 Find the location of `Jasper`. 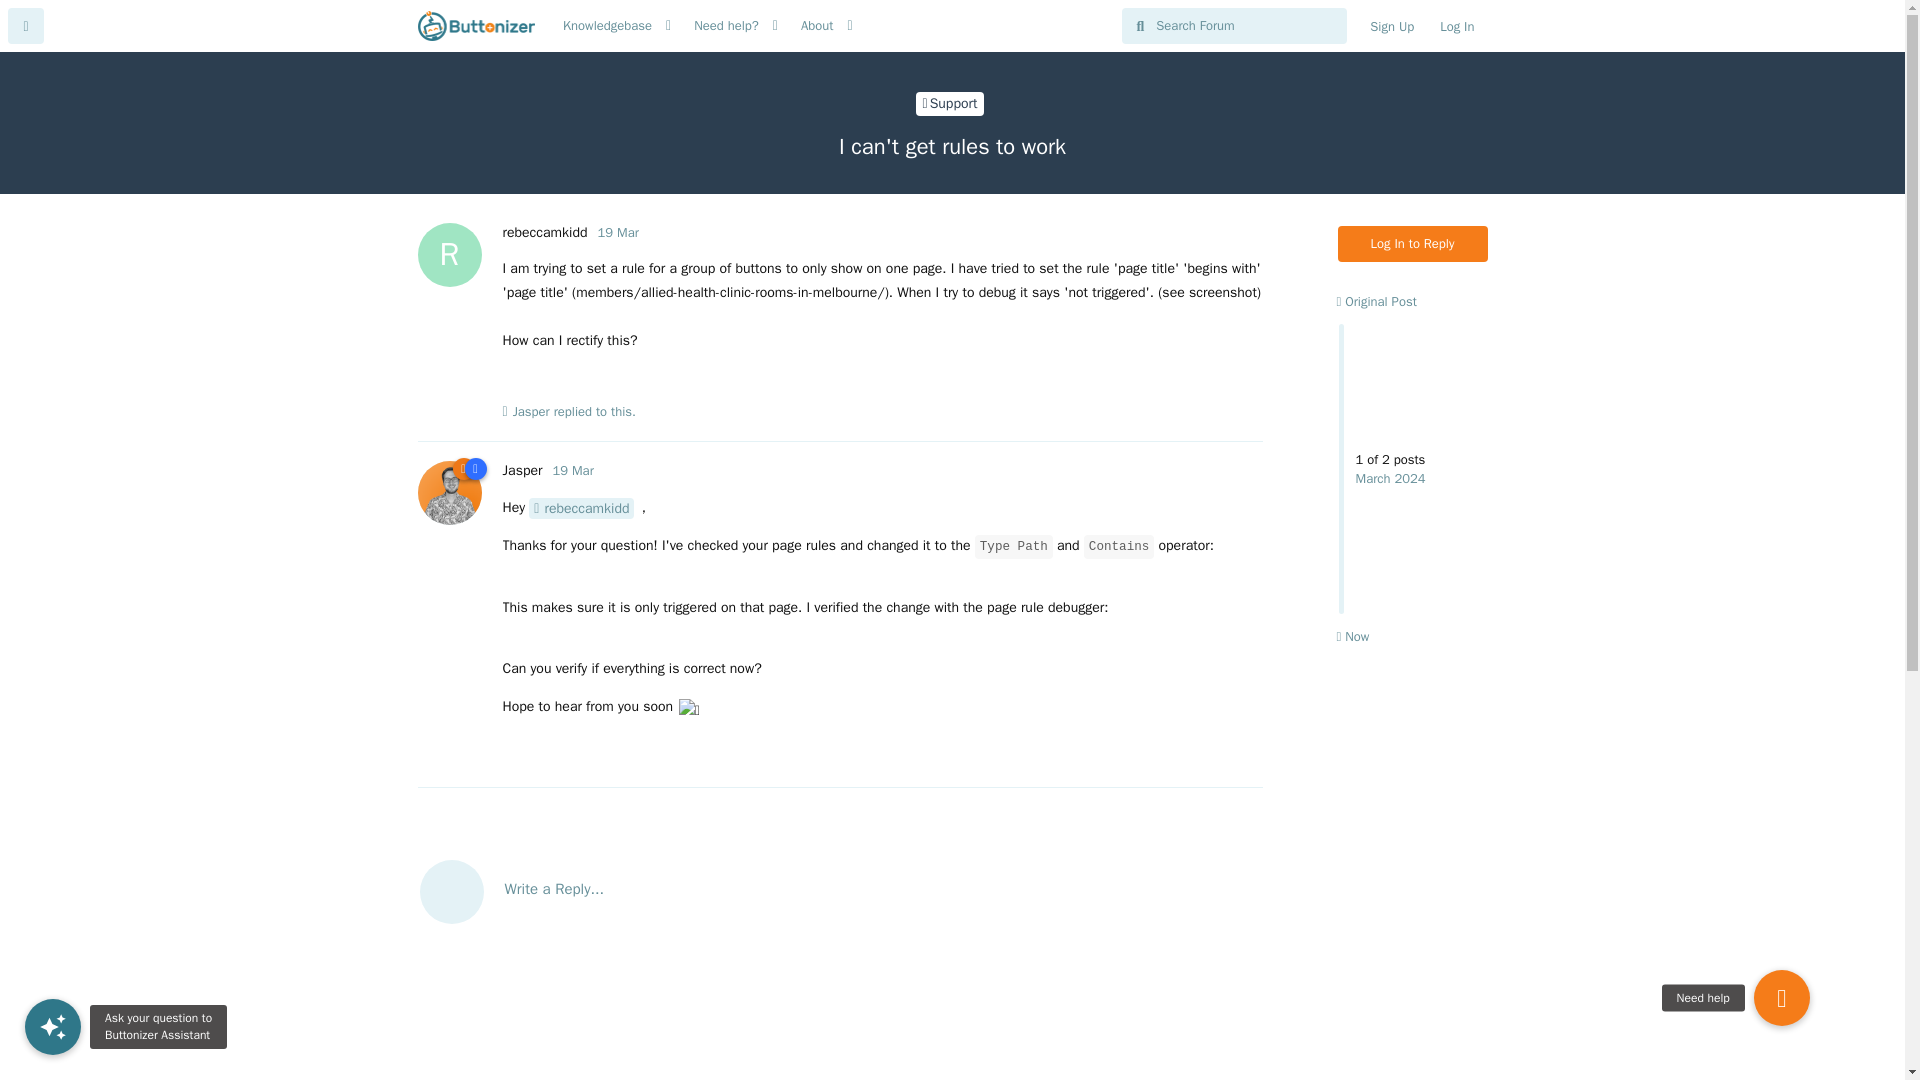

Jasper is located at coordinates (521, 470).